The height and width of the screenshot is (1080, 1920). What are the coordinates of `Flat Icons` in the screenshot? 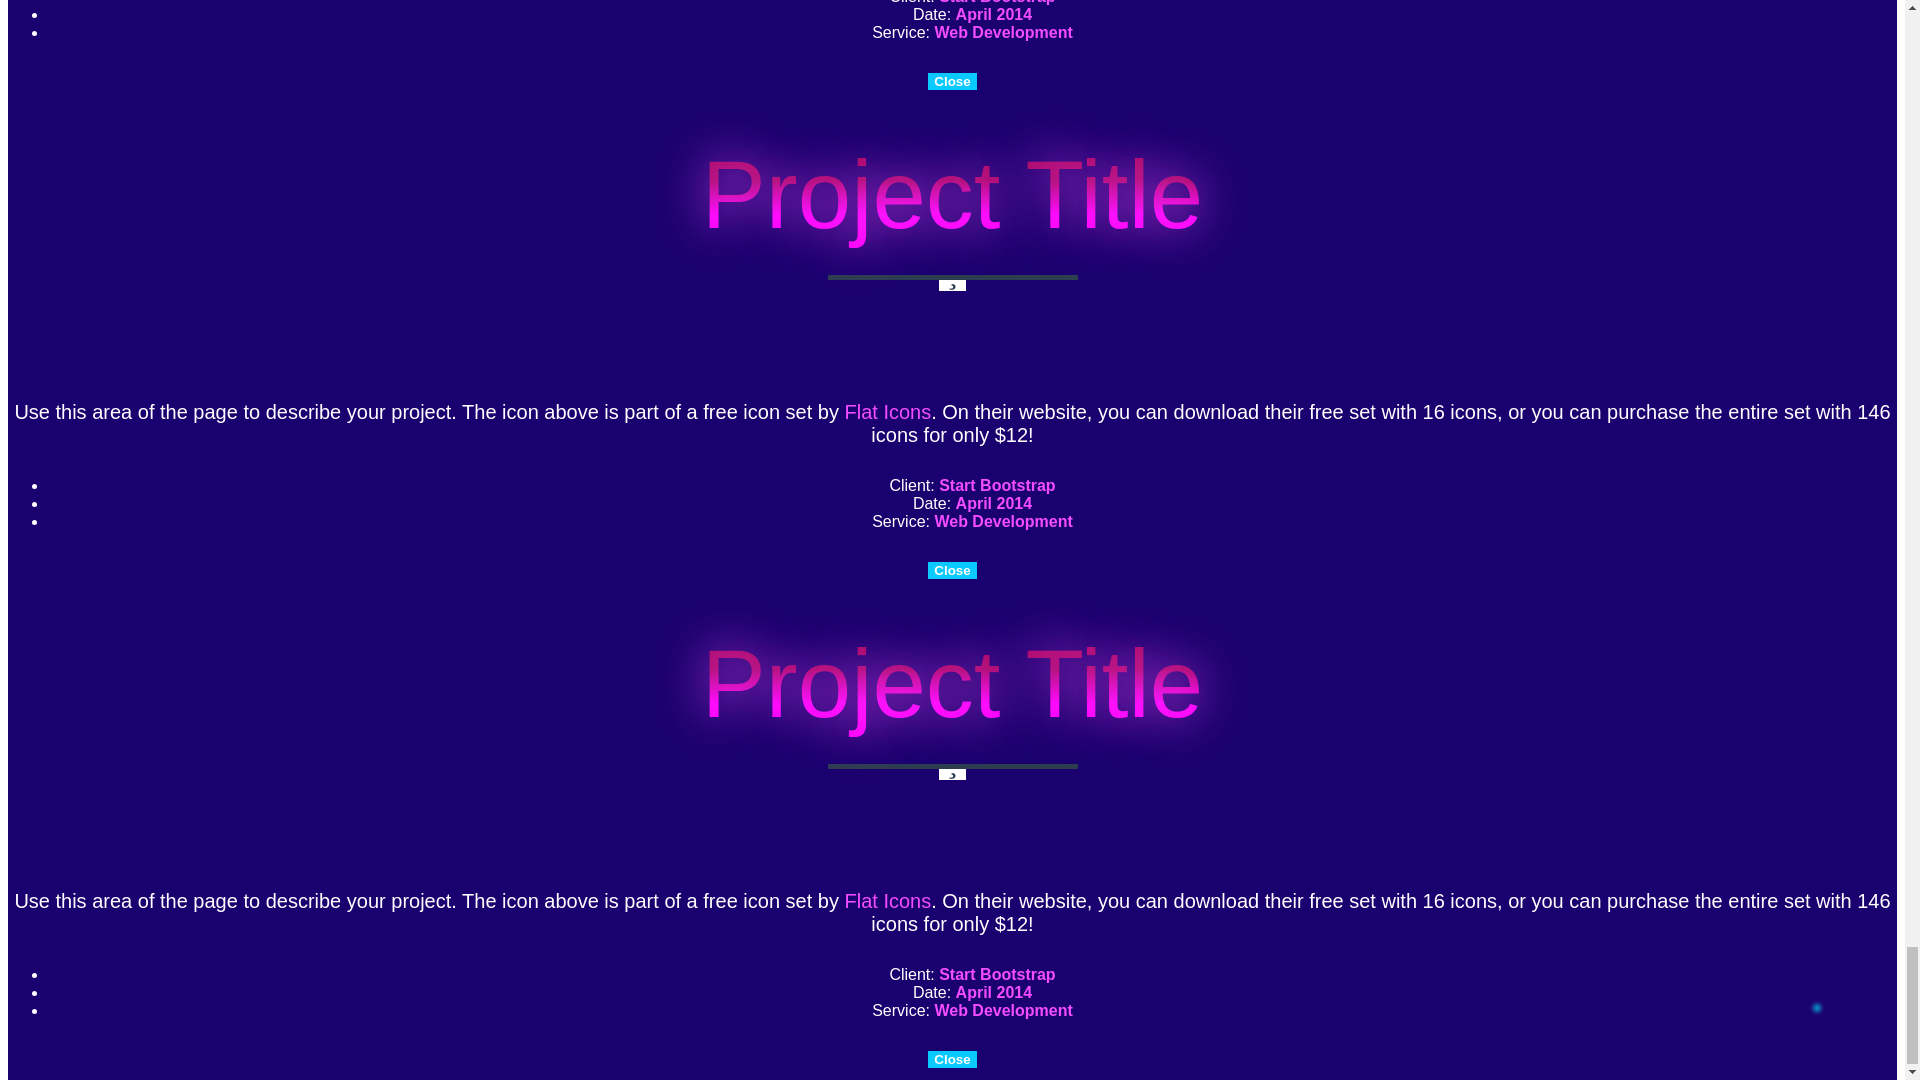 It's located at (888, 900).